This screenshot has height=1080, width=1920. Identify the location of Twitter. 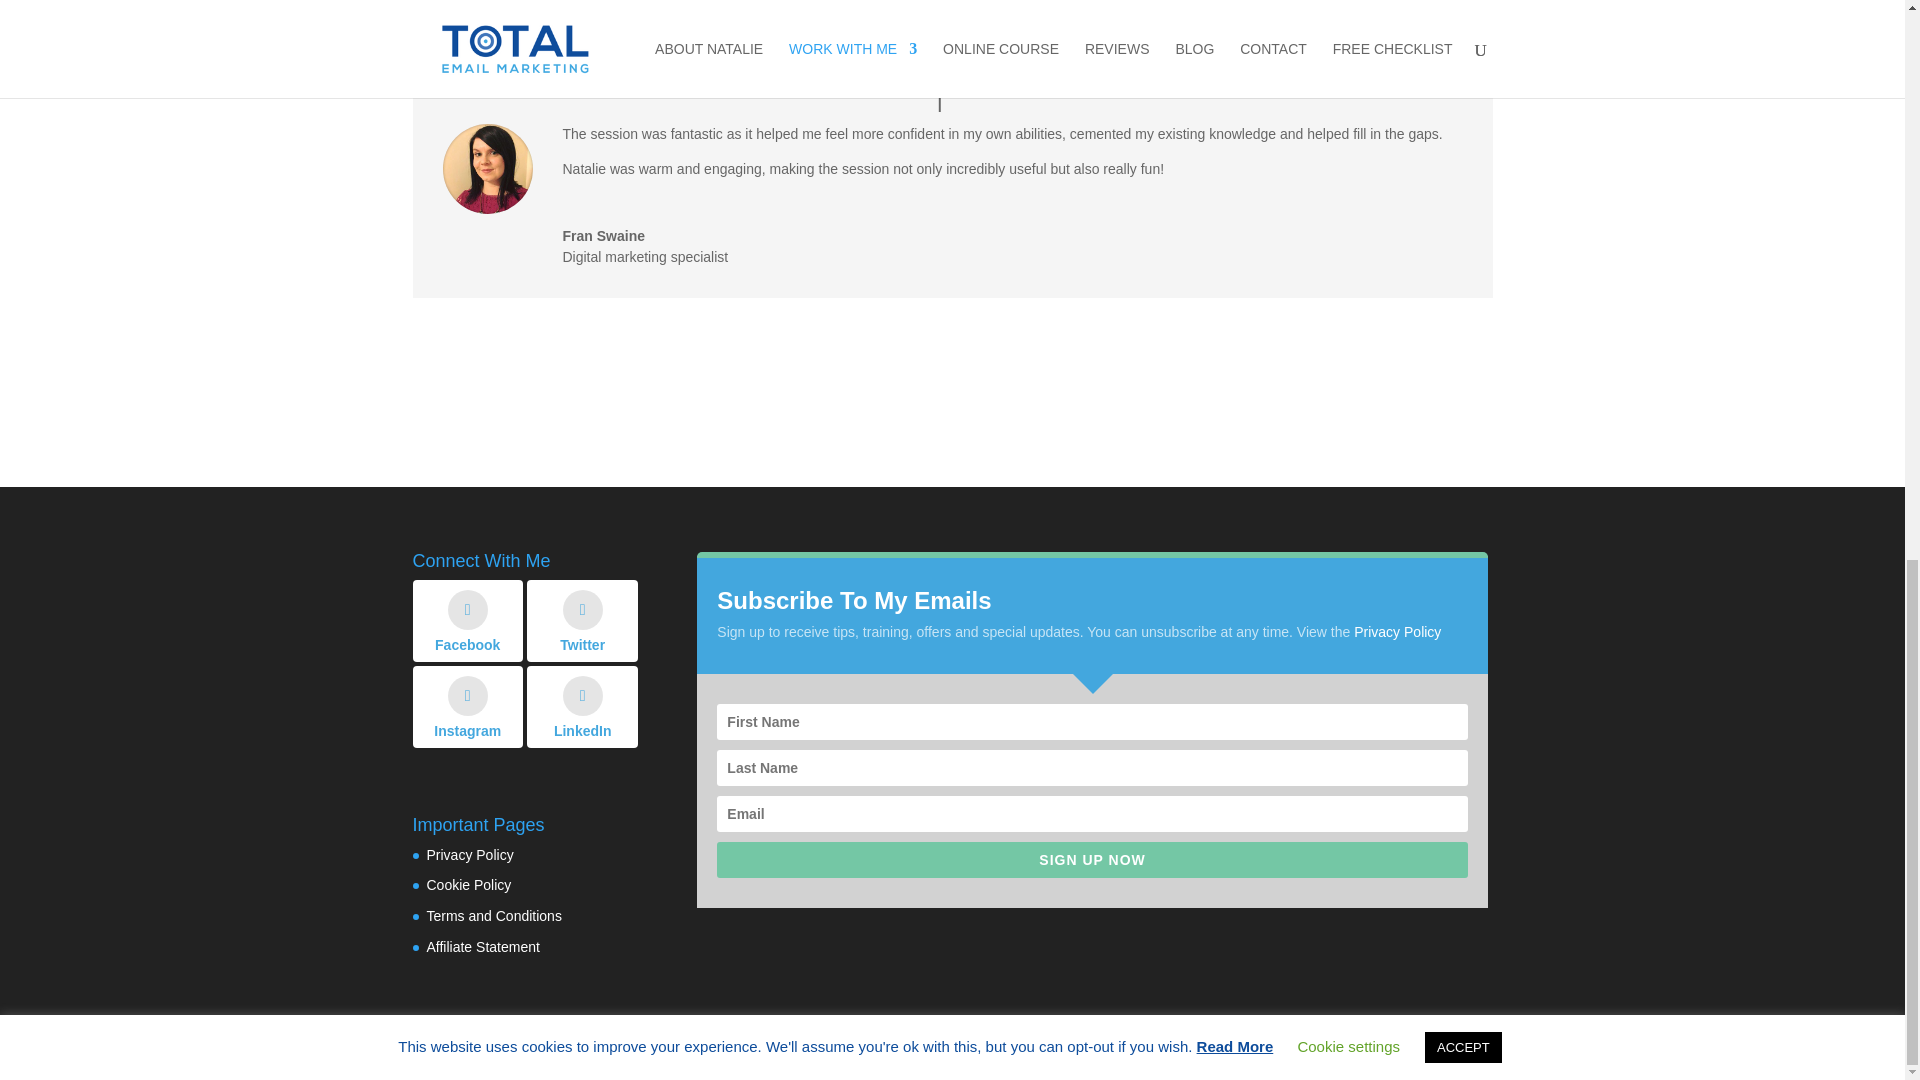
(582, 620).